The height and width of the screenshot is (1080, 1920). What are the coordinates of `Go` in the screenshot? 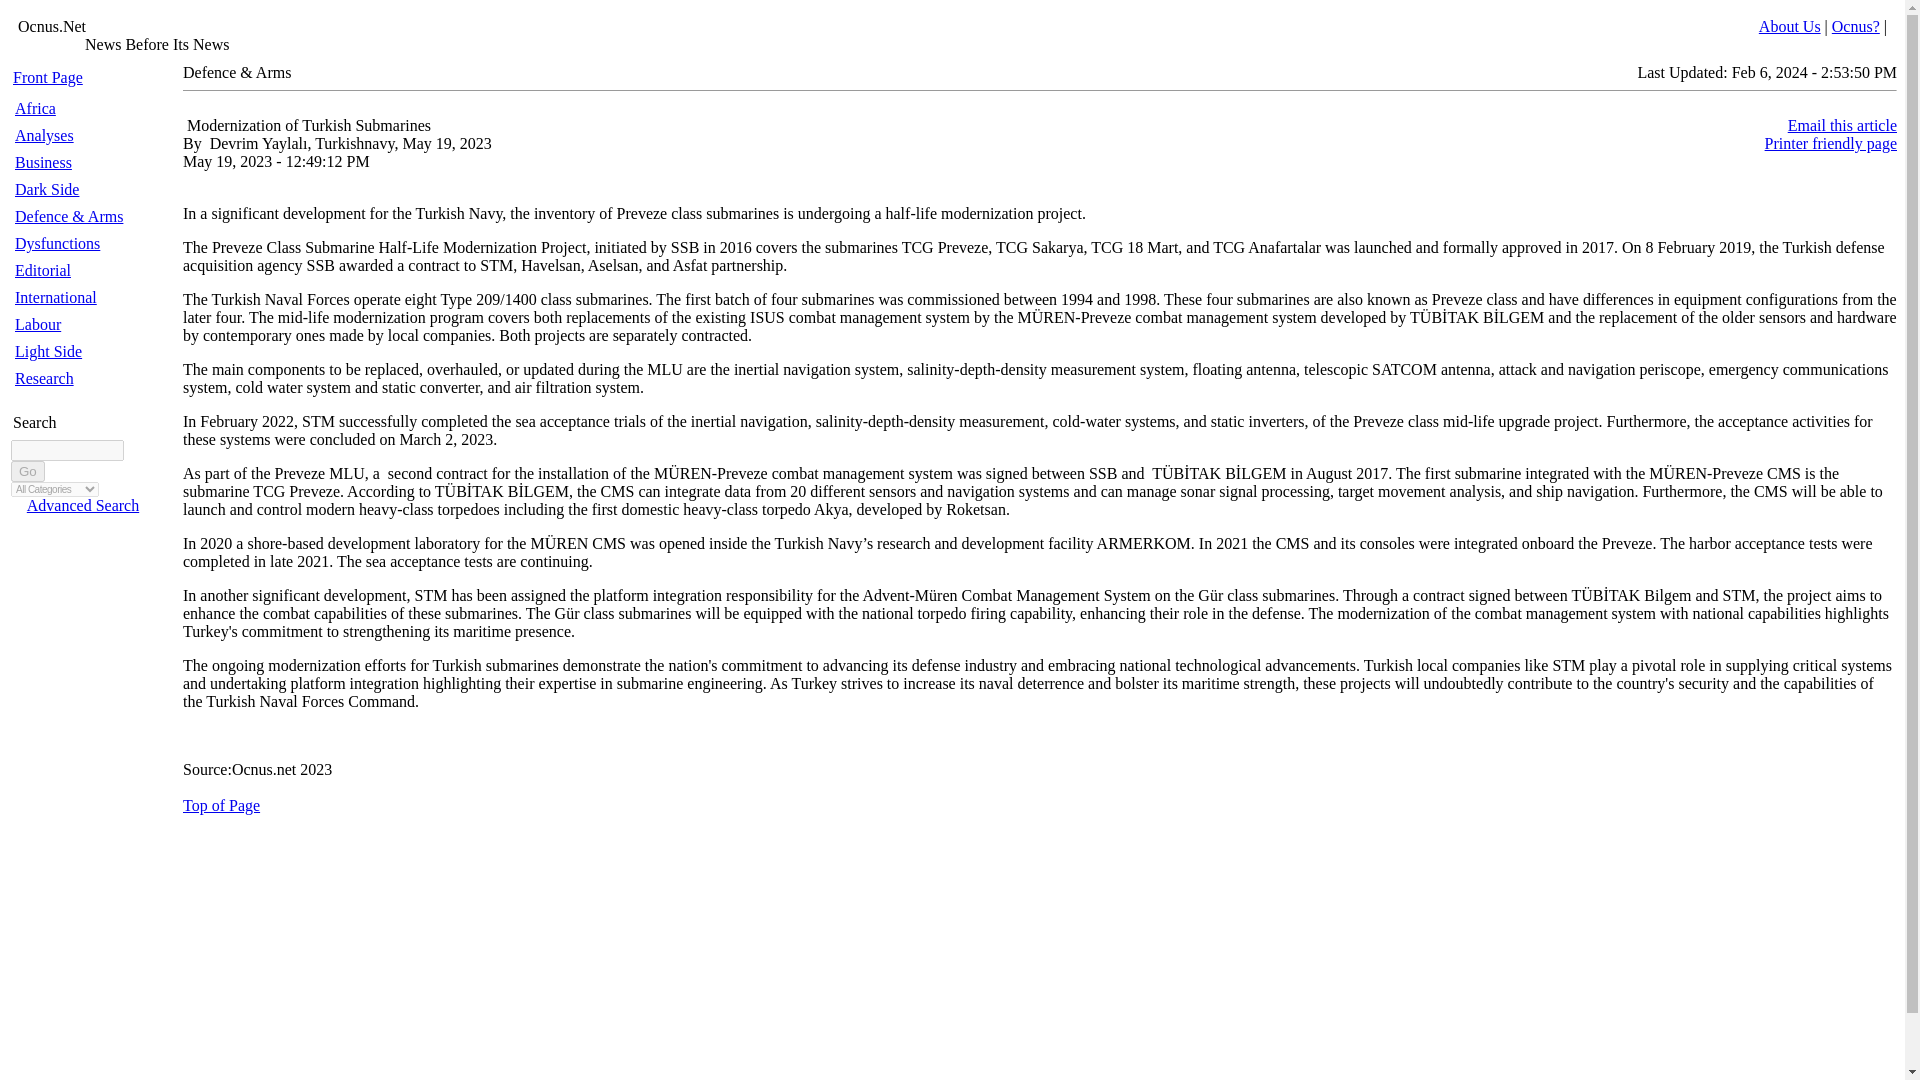 It's located at (28, 471).